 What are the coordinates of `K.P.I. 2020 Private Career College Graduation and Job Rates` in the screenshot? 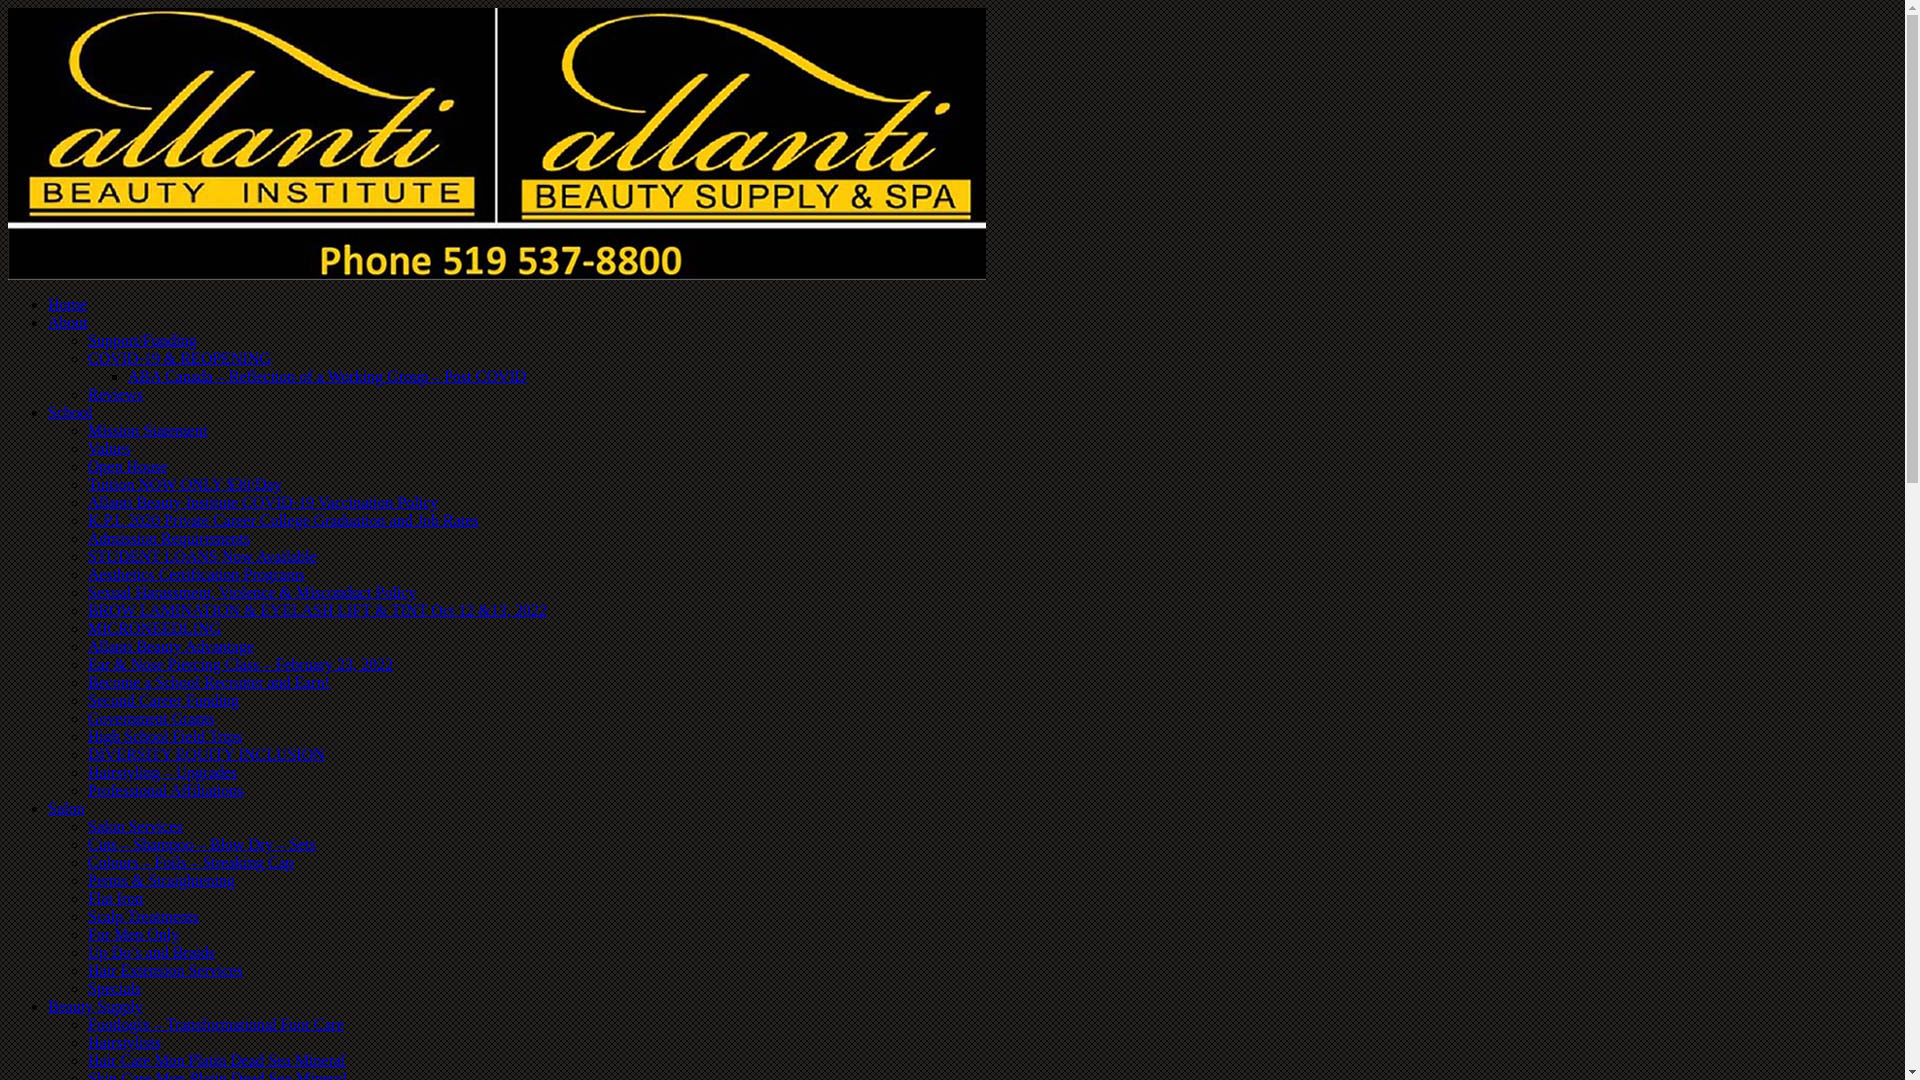 It's located at (284, 520).